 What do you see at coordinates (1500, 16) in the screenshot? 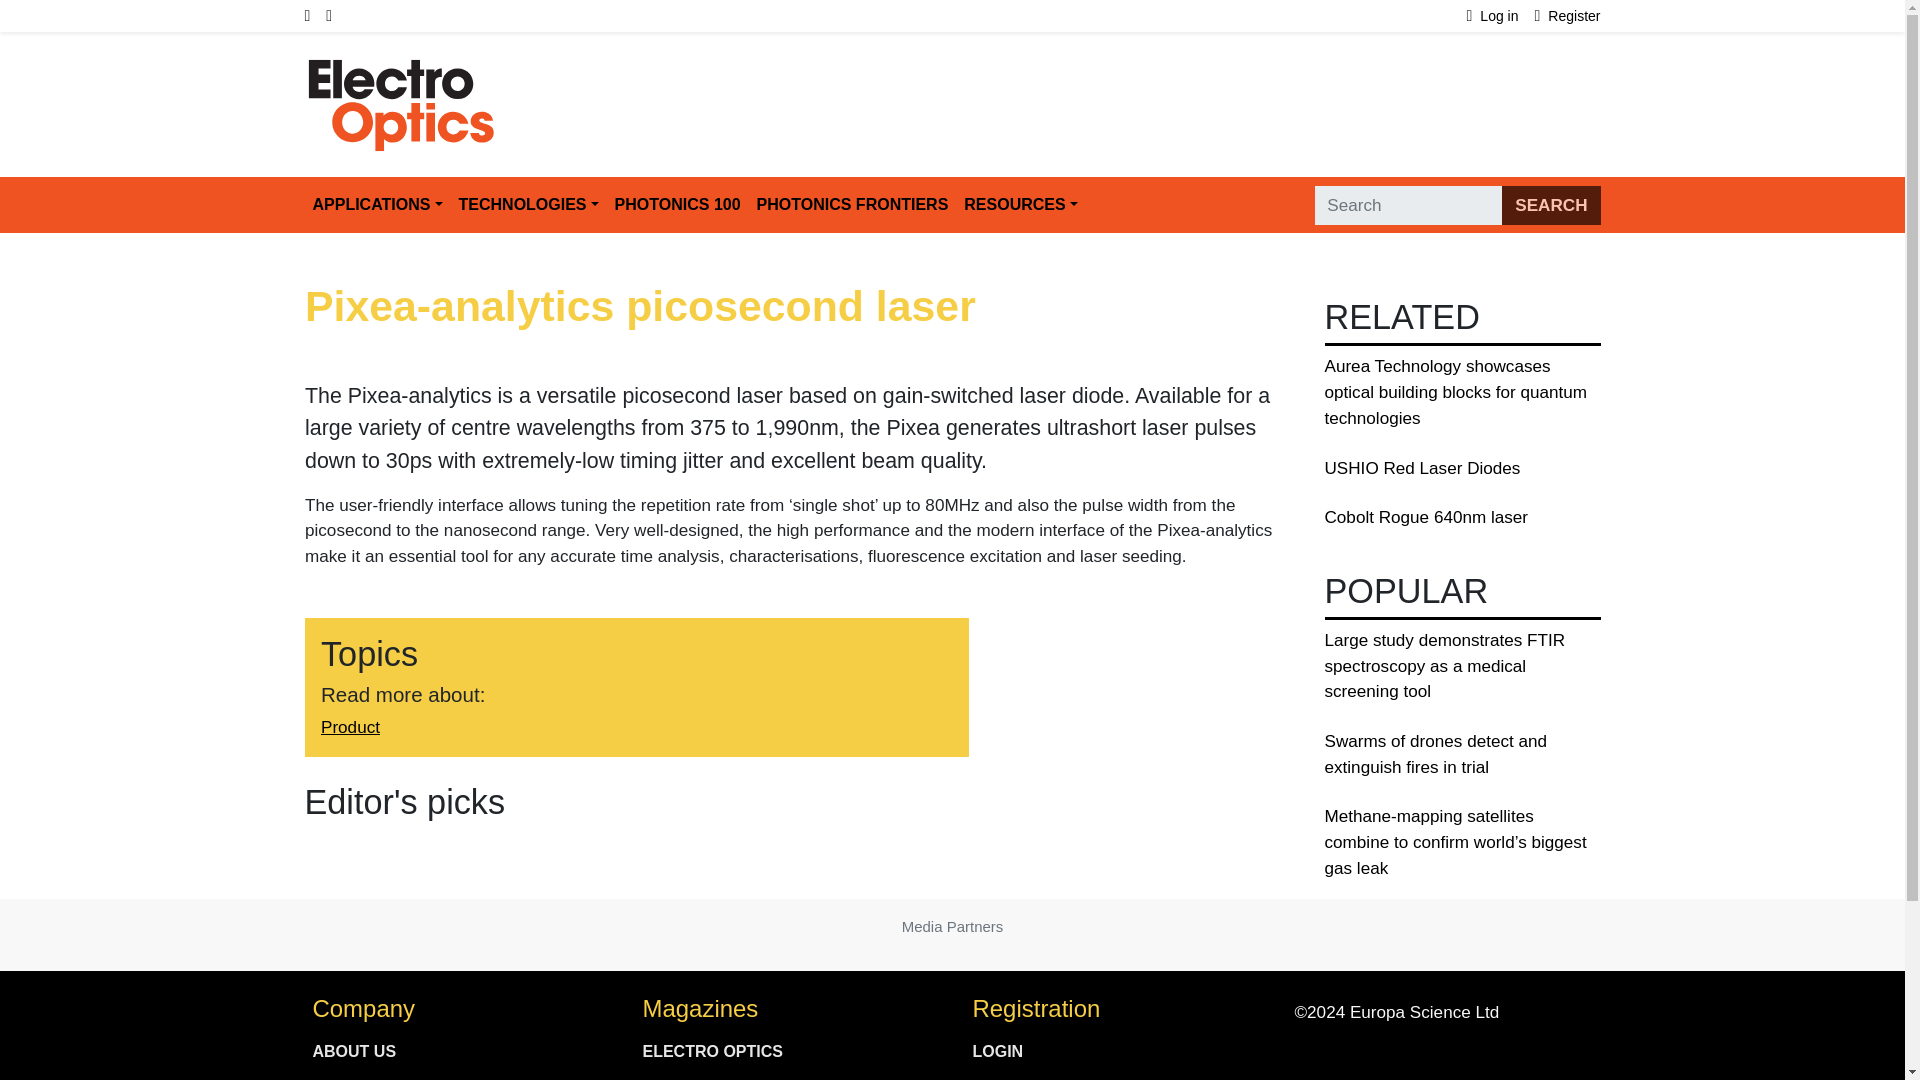
I see `Log in` at bounding box center [1500, 16].